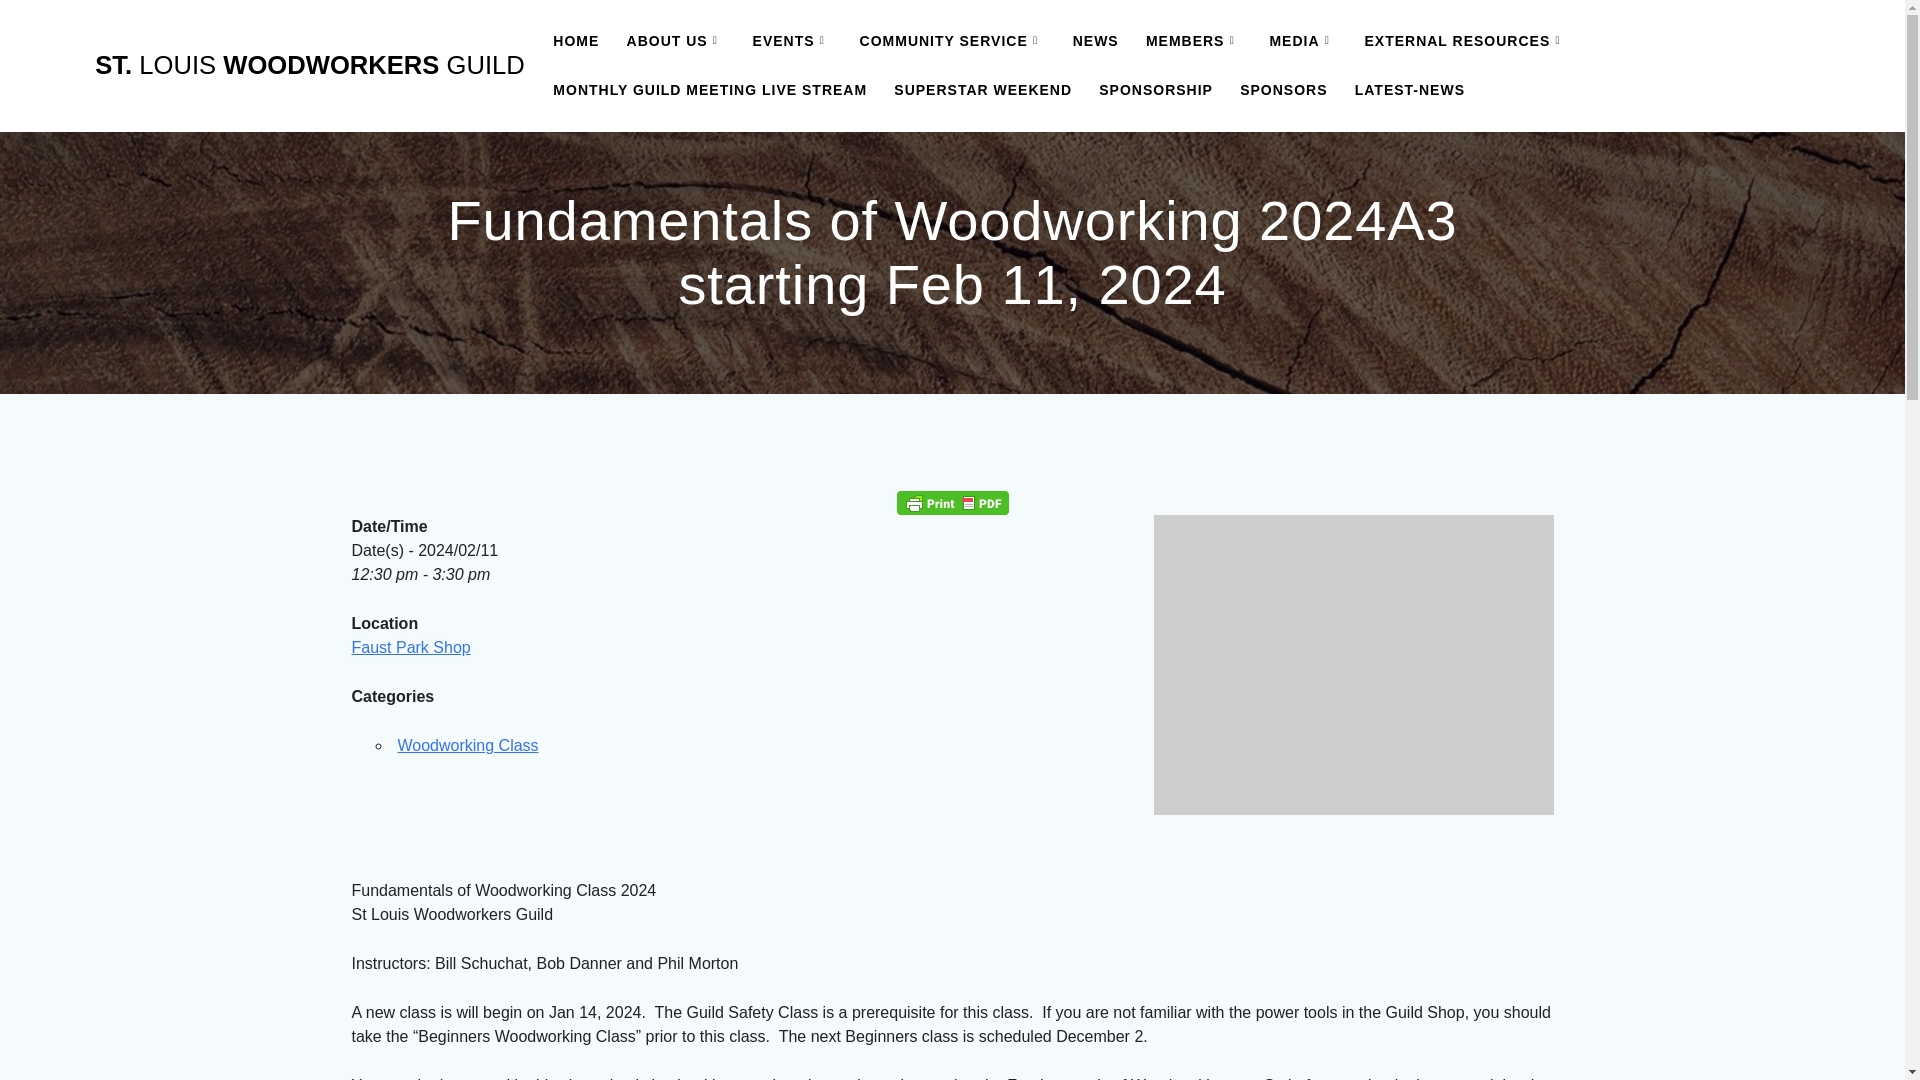  I want to click on MEMBERS, so click(1194, 40).